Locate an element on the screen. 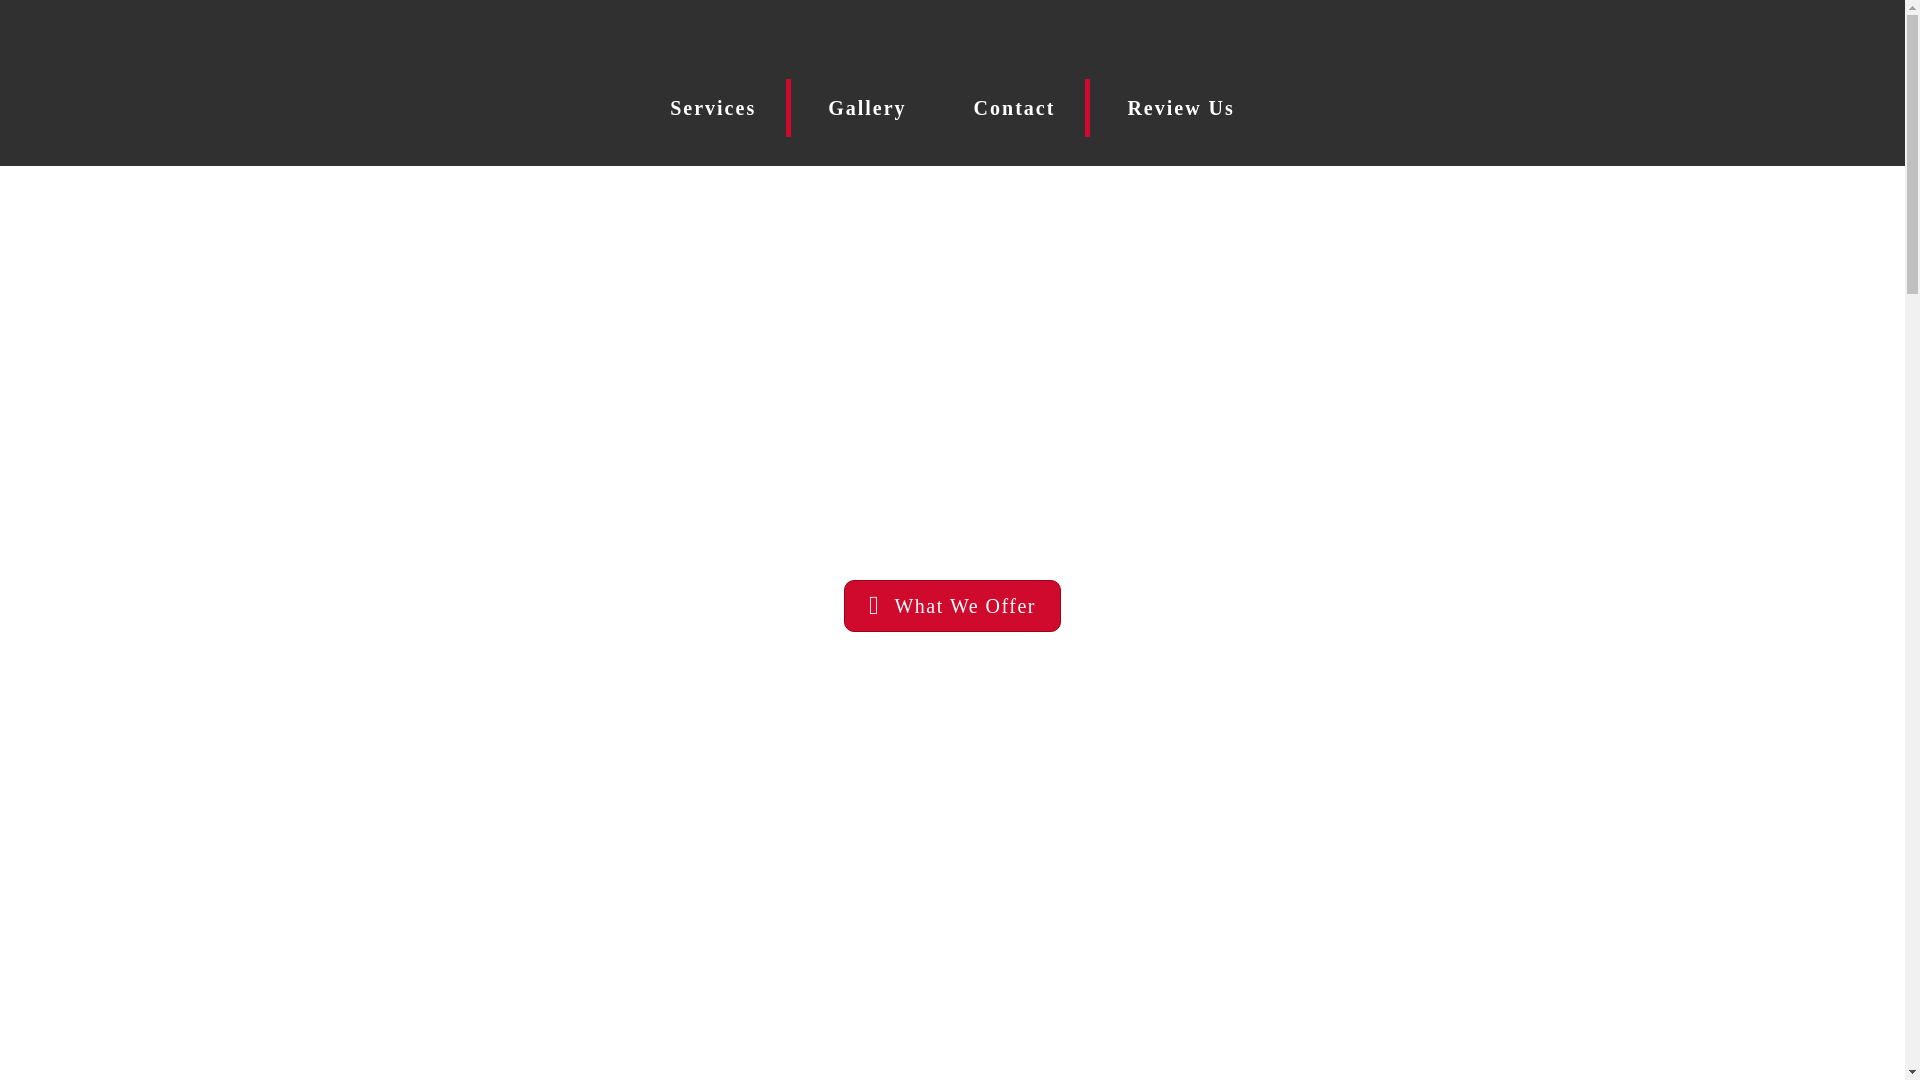 Image resolution: width=1920 pixels, height=1080 pixels. What We Offer is located at coordinates (952, 605).